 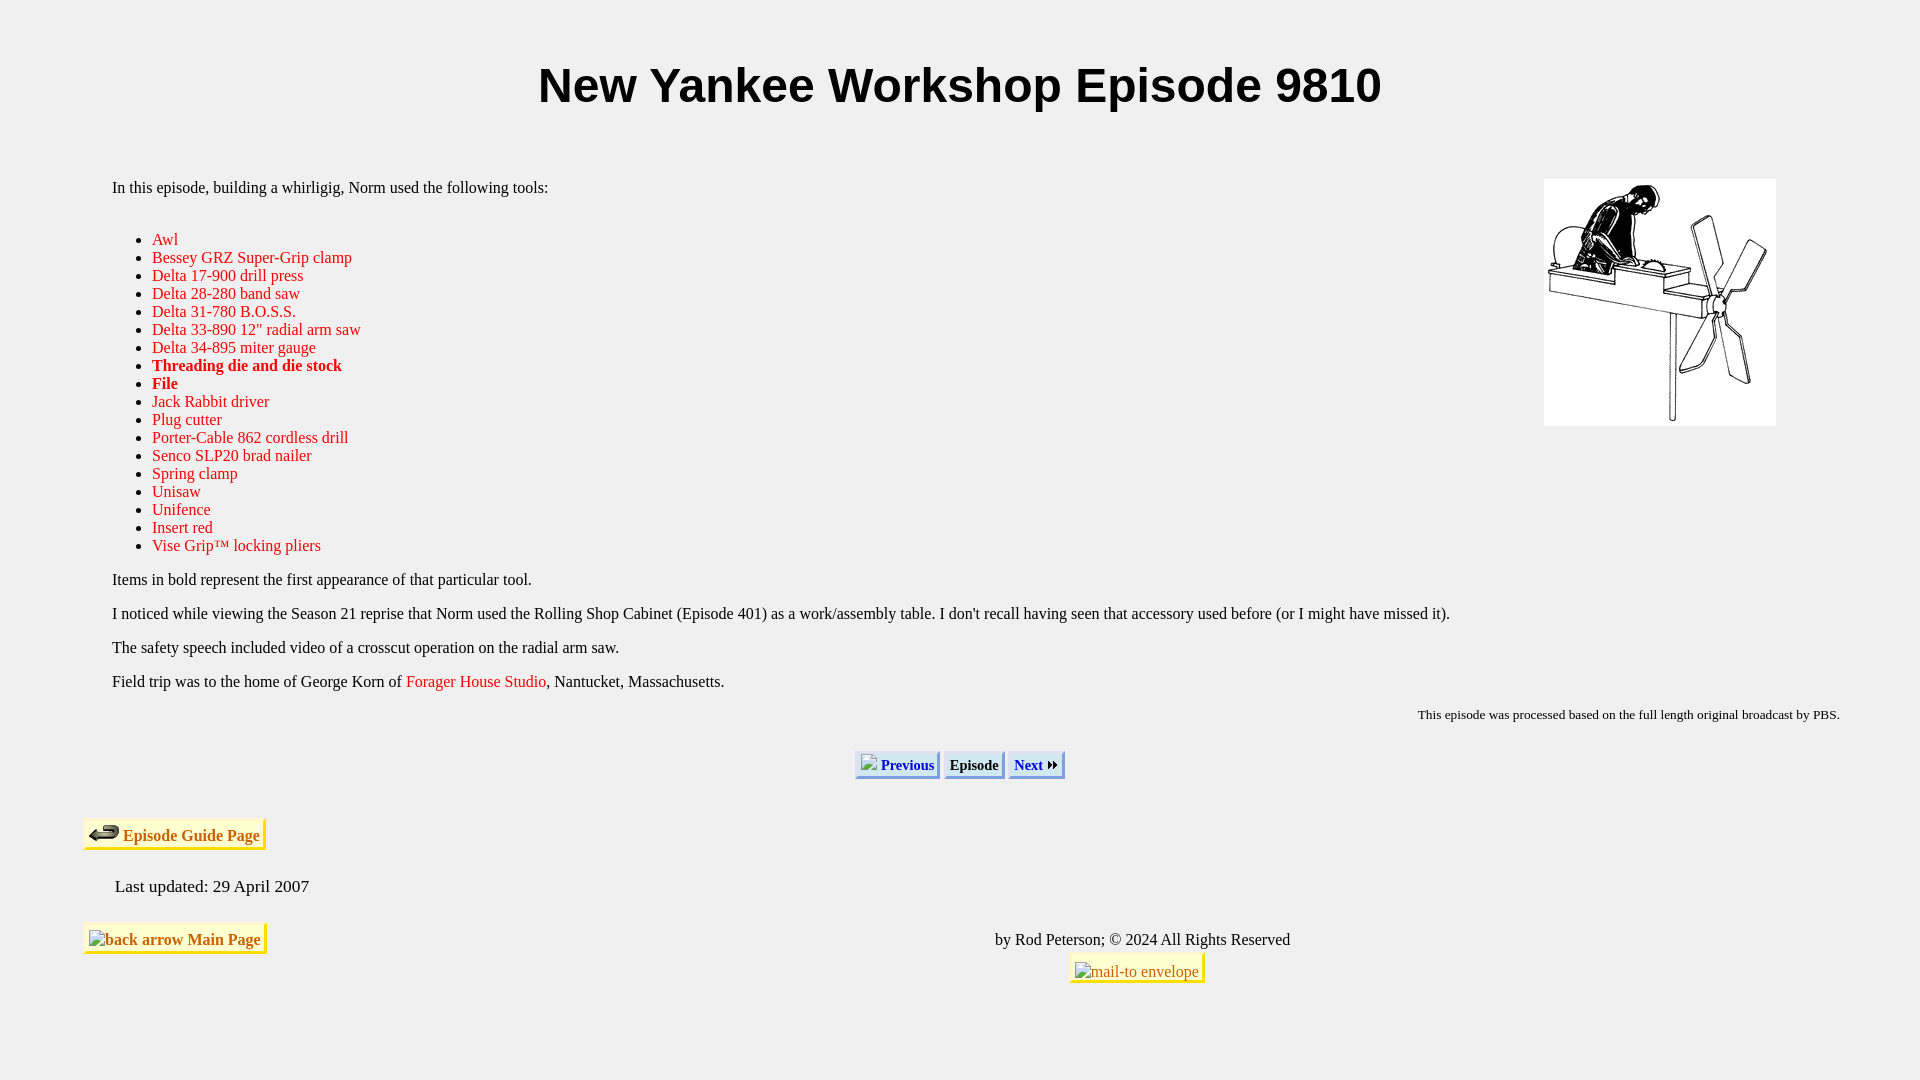 I want to click on Plug cutter, so click(x=186, y=419).